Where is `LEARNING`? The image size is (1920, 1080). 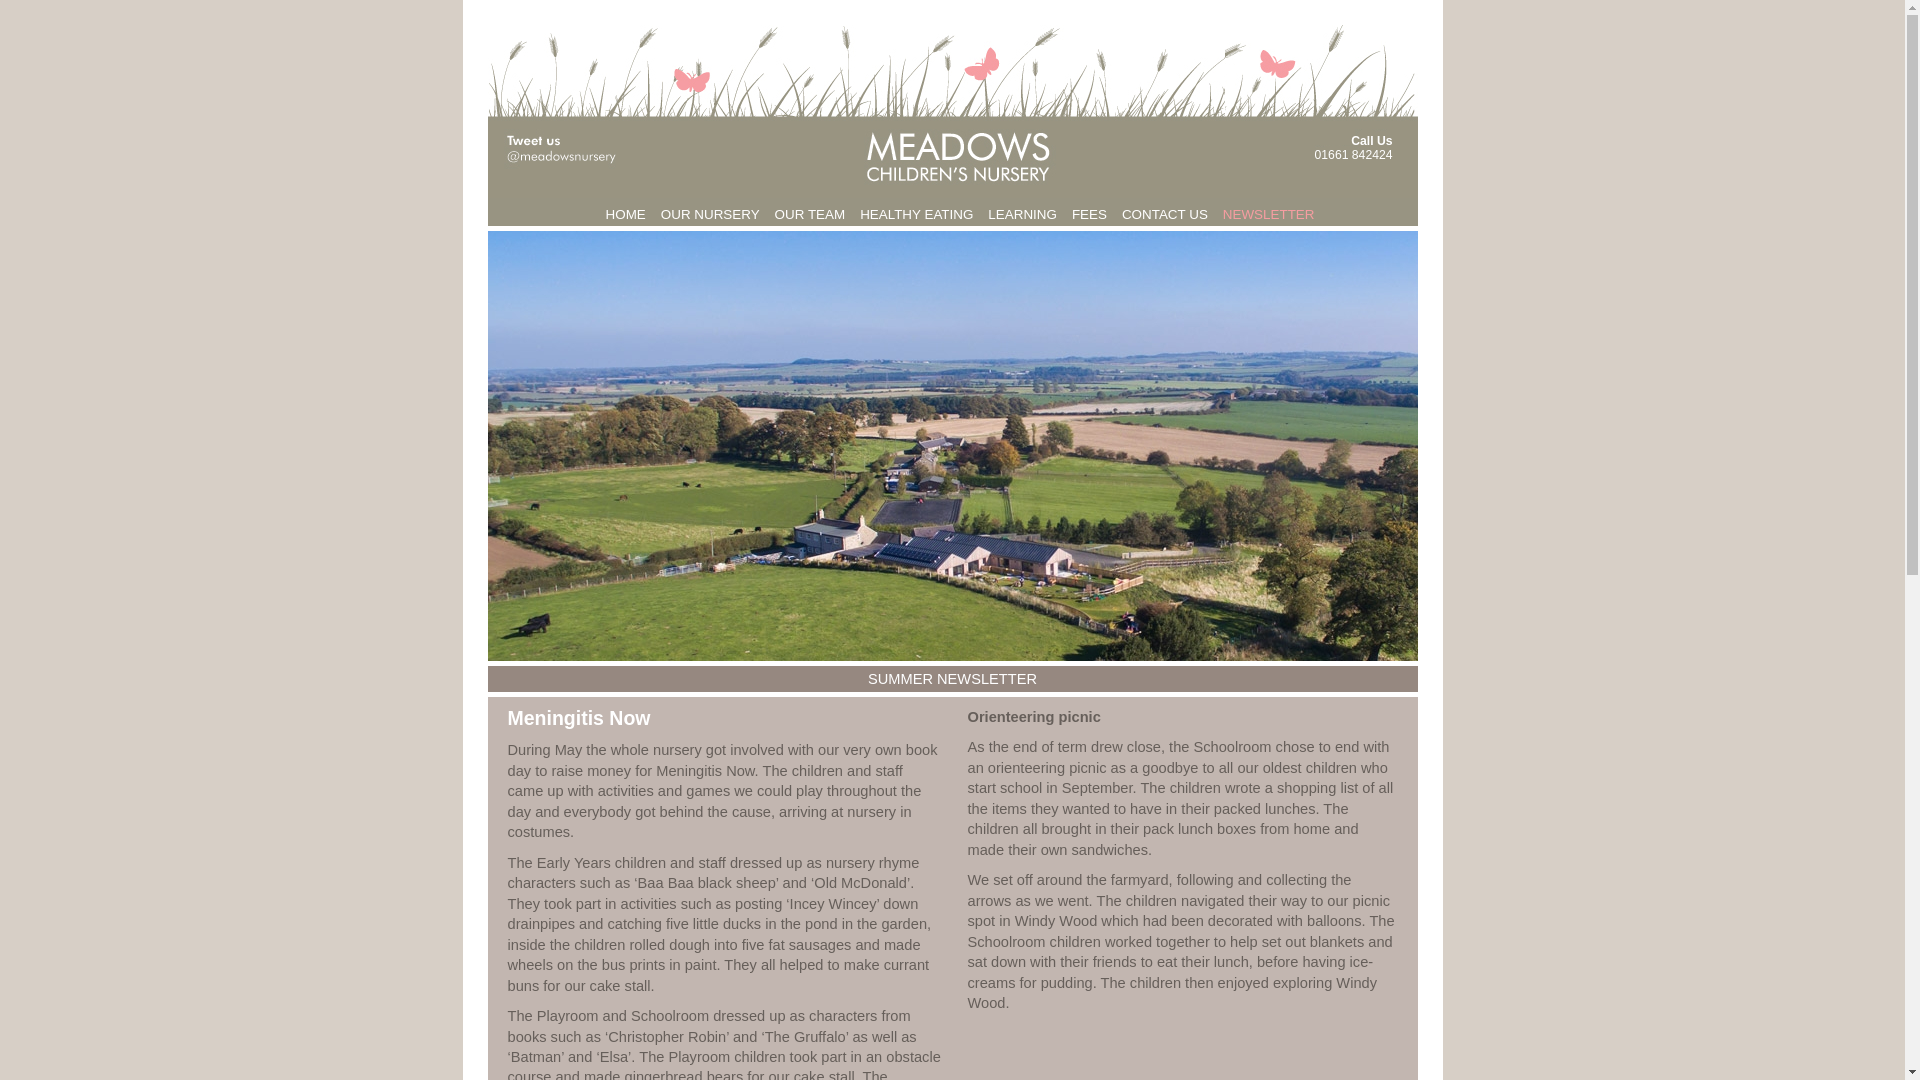 LEARNING is located at coordinates (1022, 216).